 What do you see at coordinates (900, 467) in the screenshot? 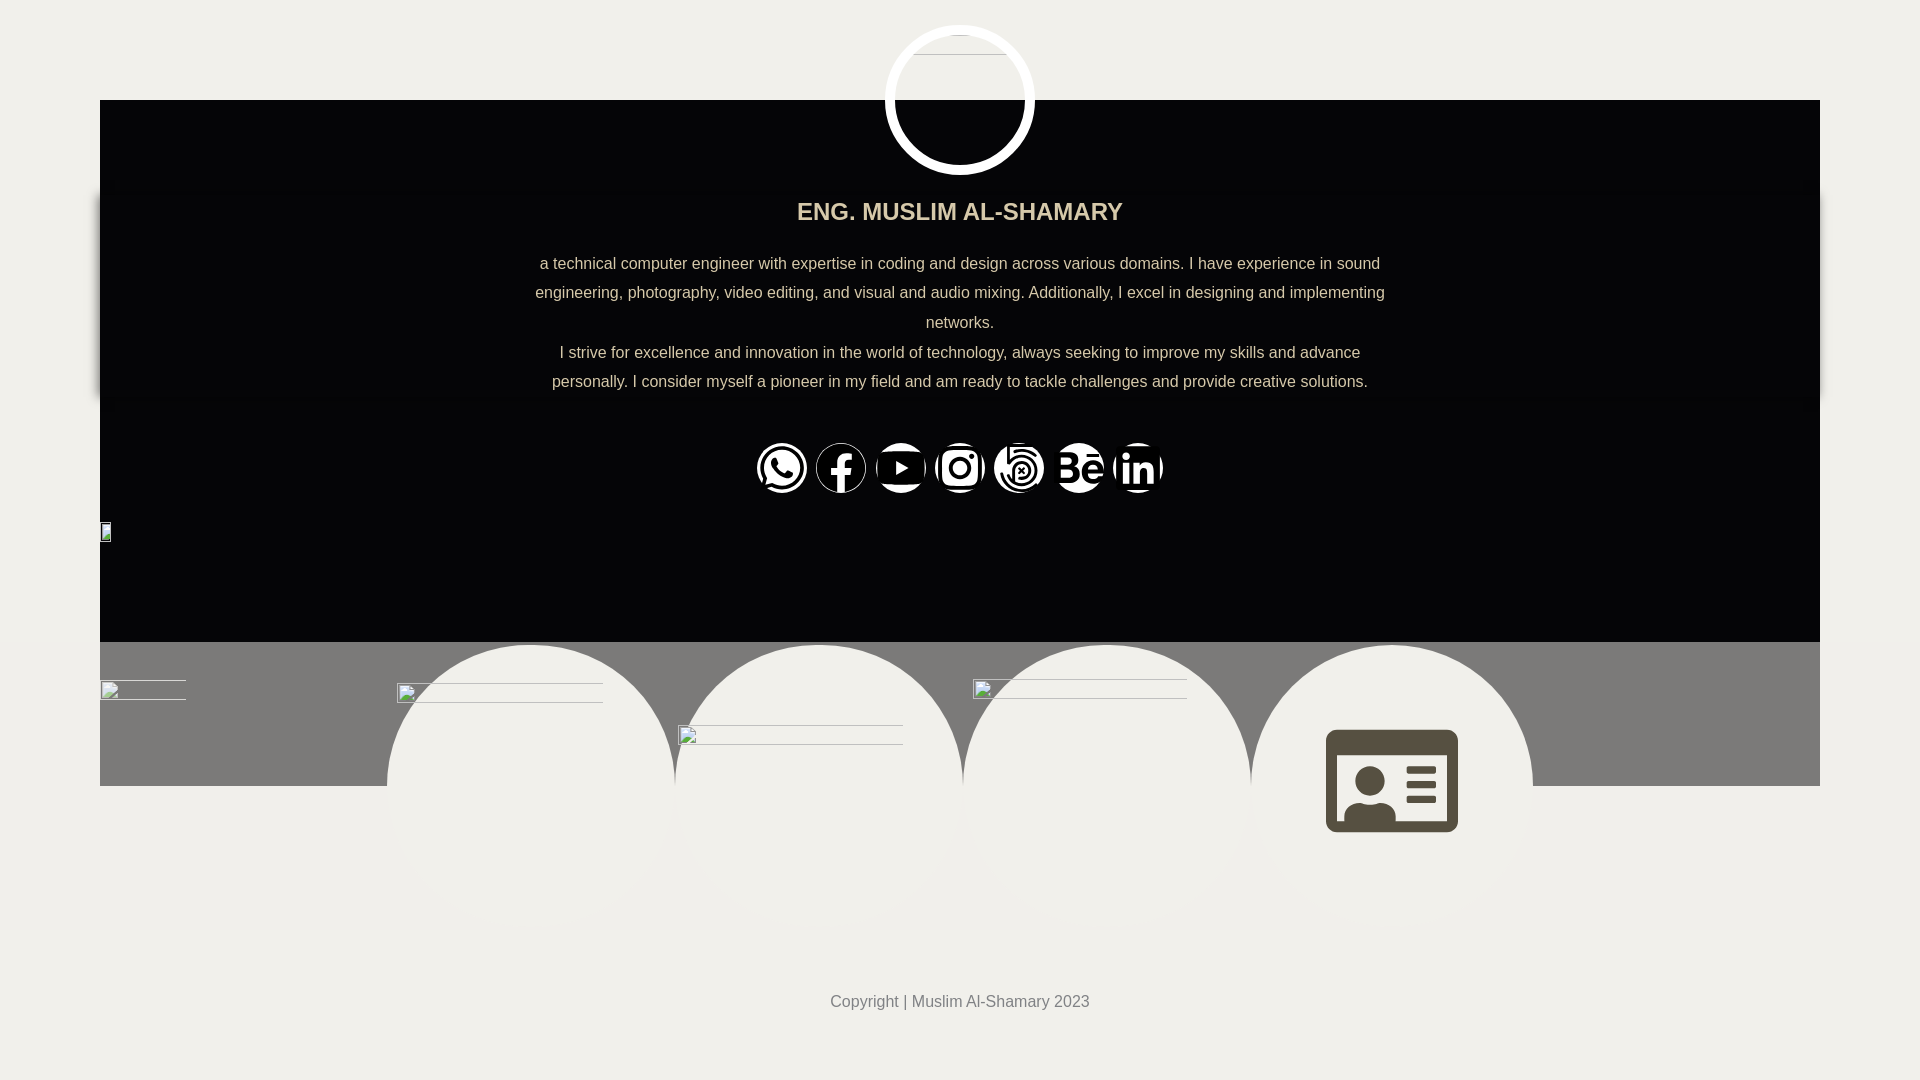
I see `Youtube` at bounding box center [900, 467].